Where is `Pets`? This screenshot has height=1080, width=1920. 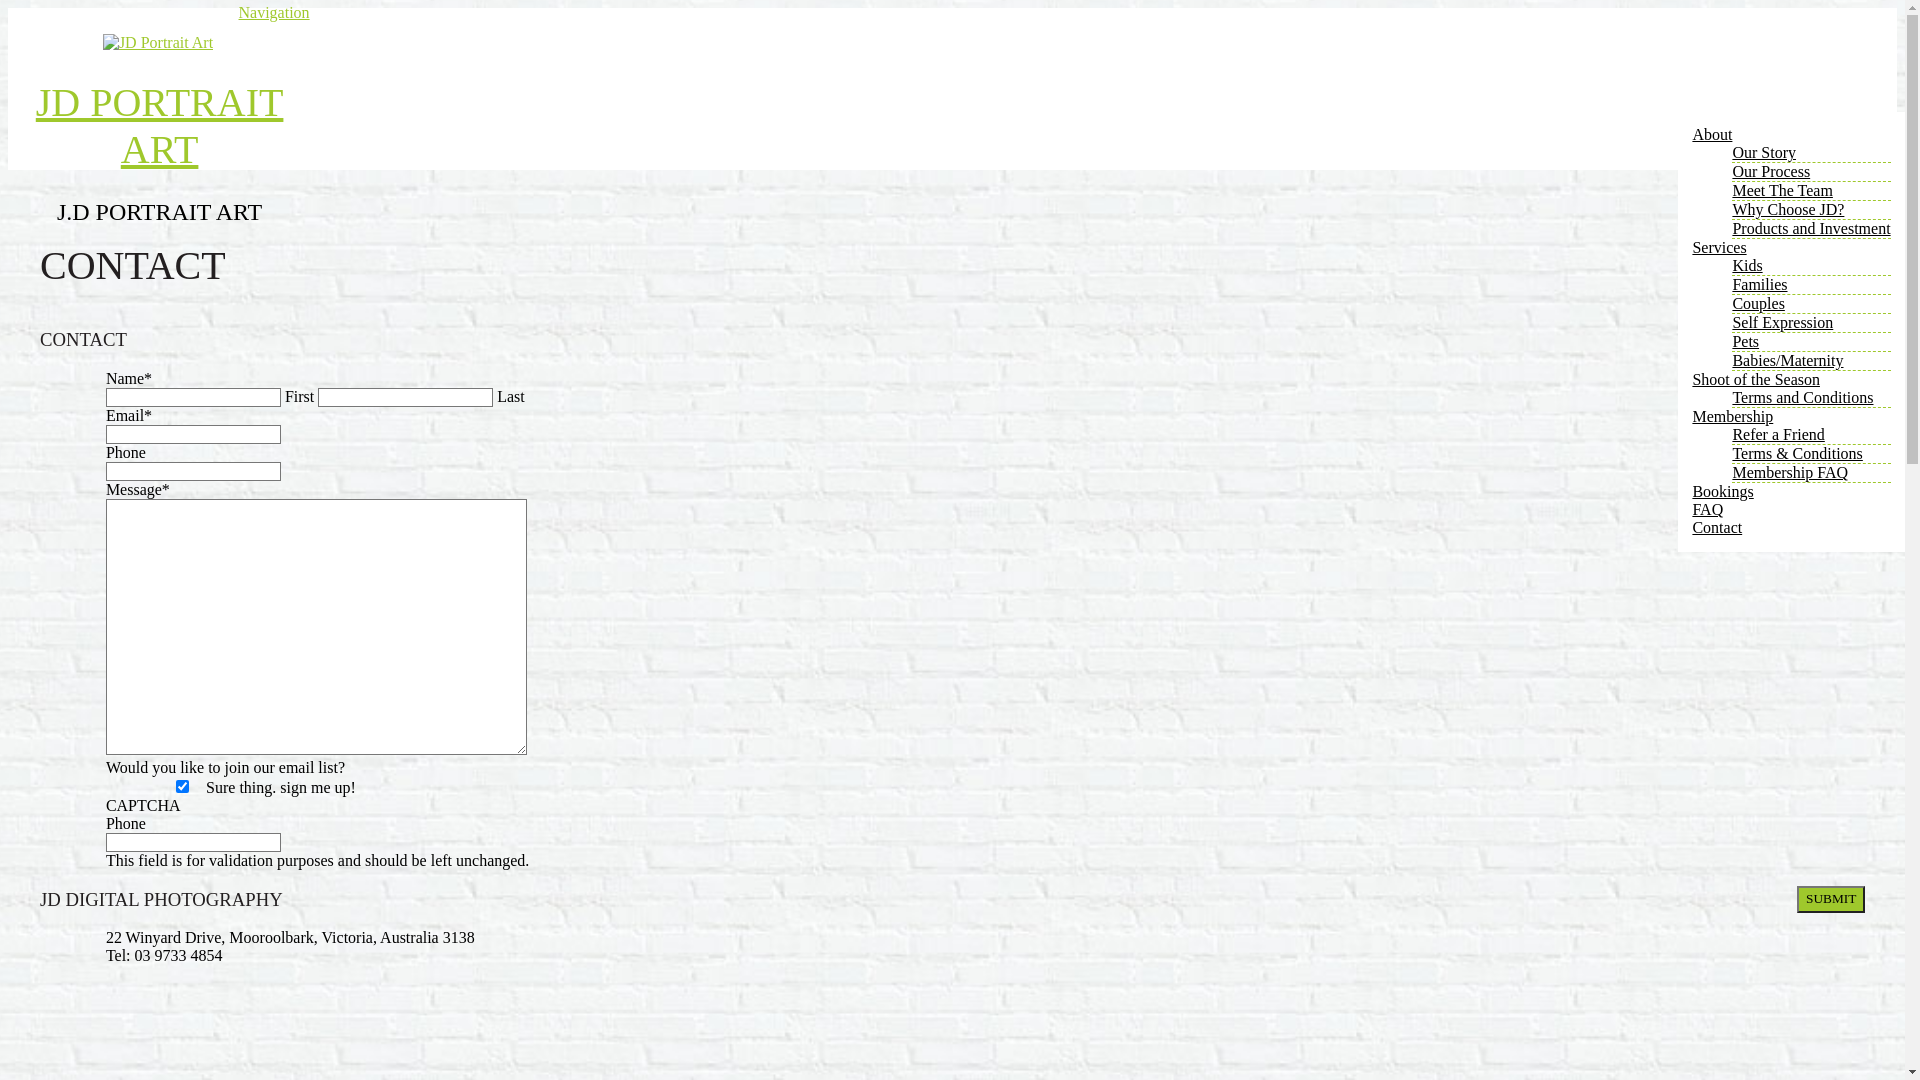
Pets is located at coordinates (1746, 342).